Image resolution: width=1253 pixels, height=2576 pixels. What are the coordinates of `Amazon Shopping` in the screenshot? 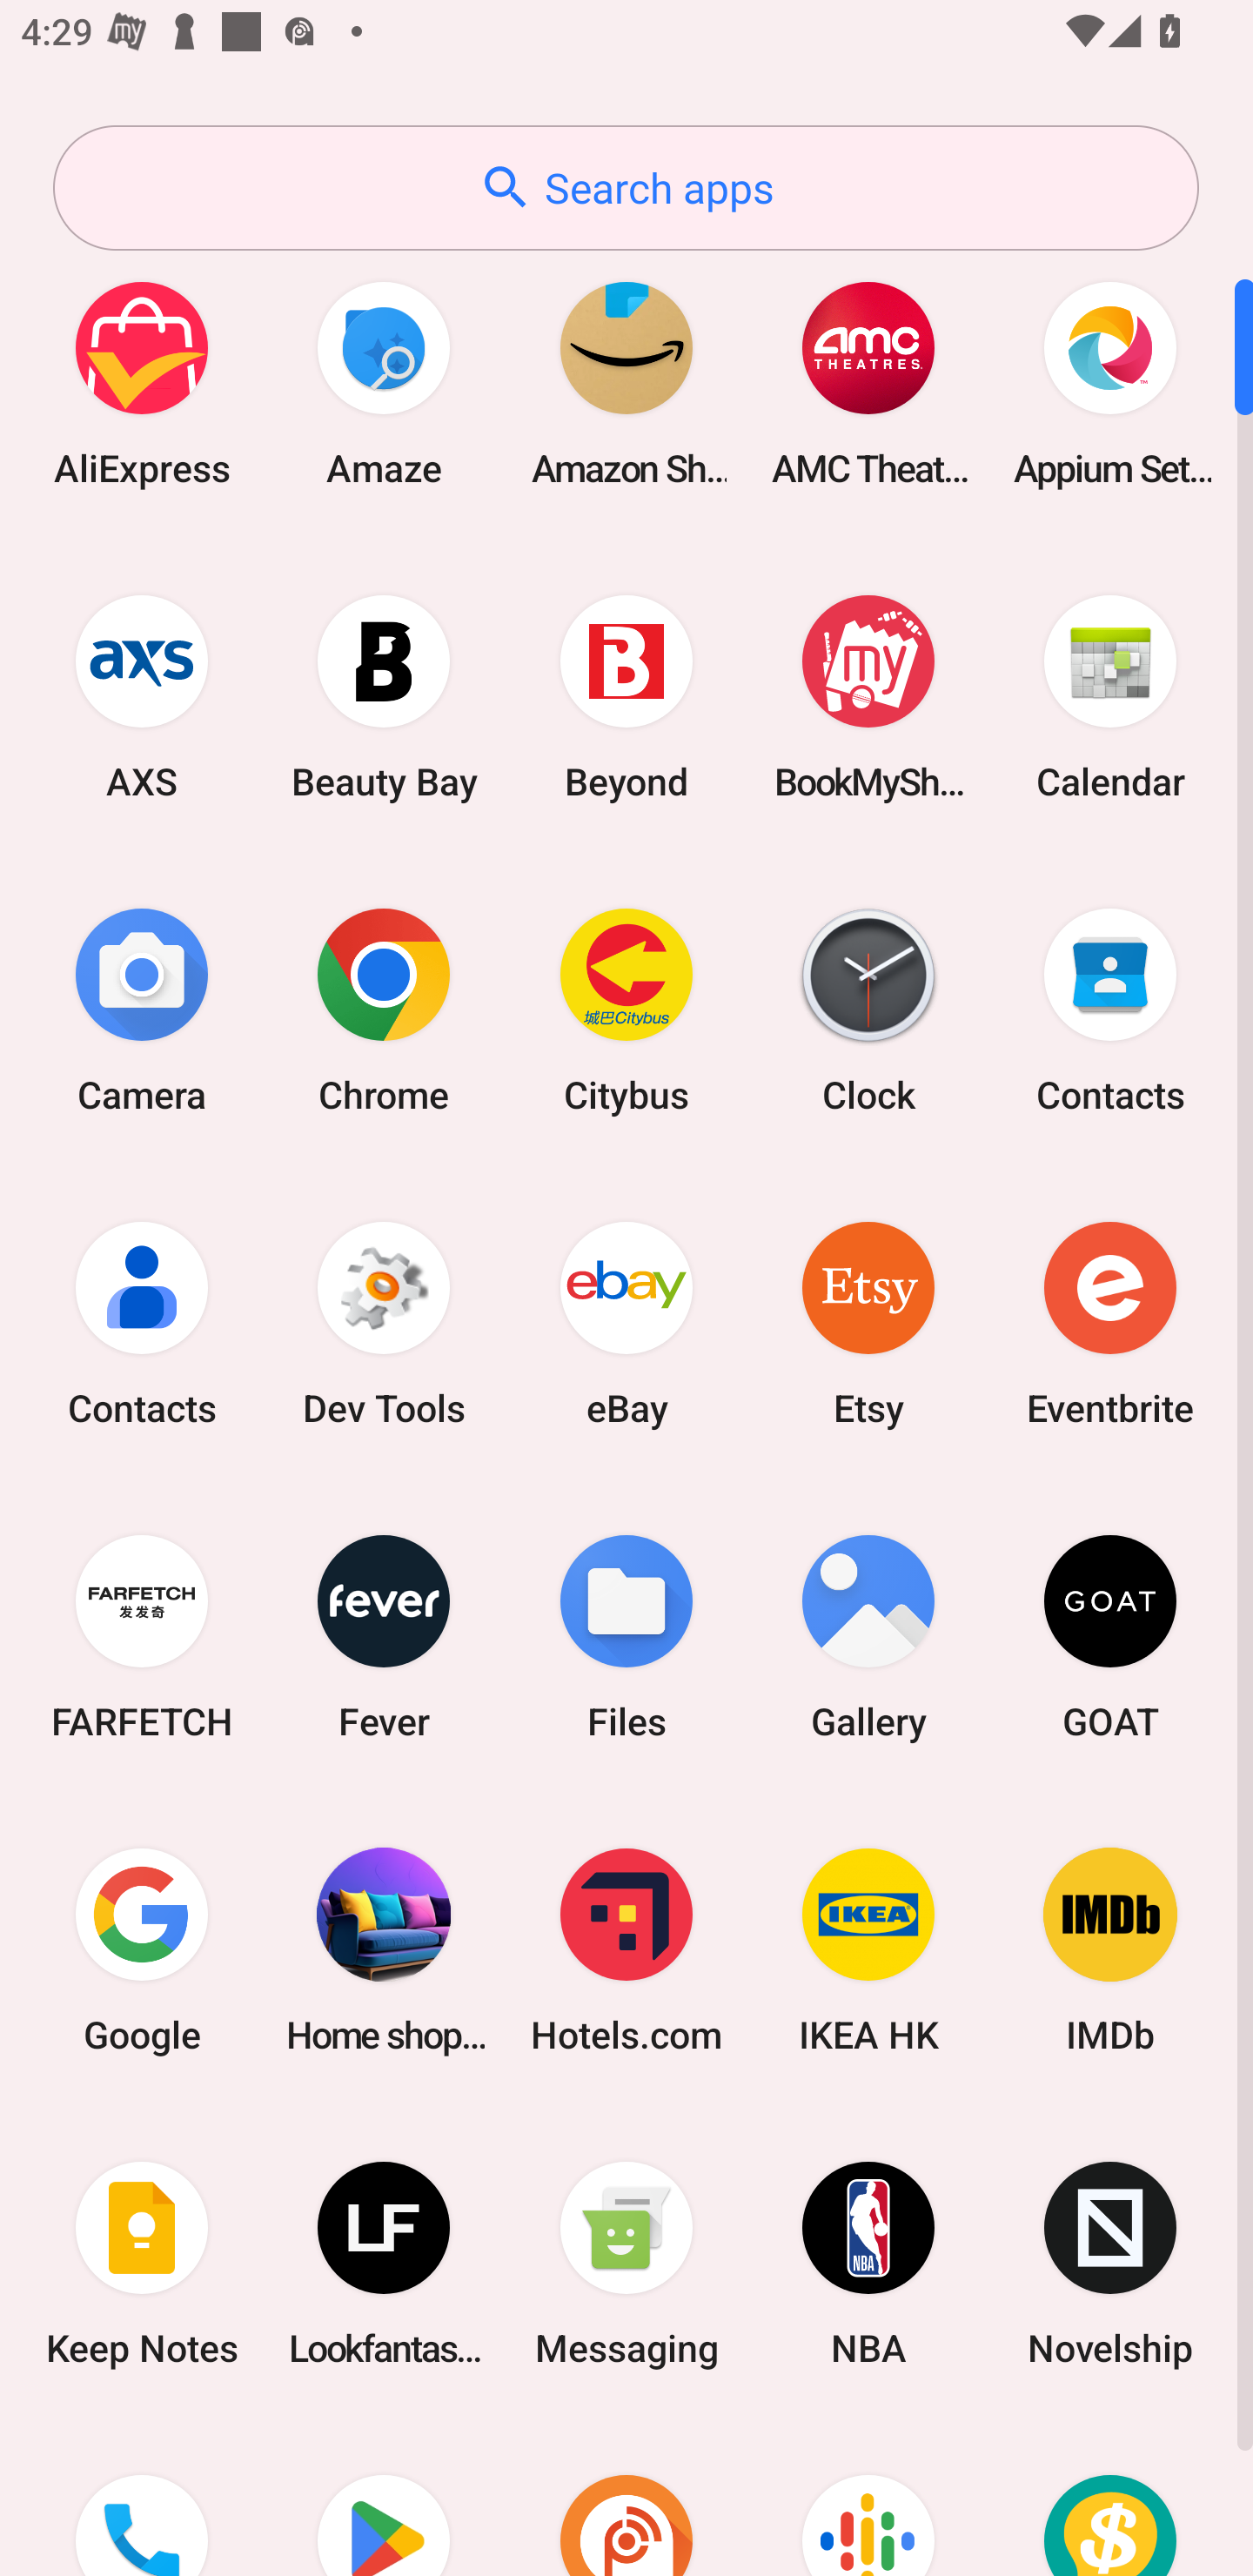 It's located at (626, 383).